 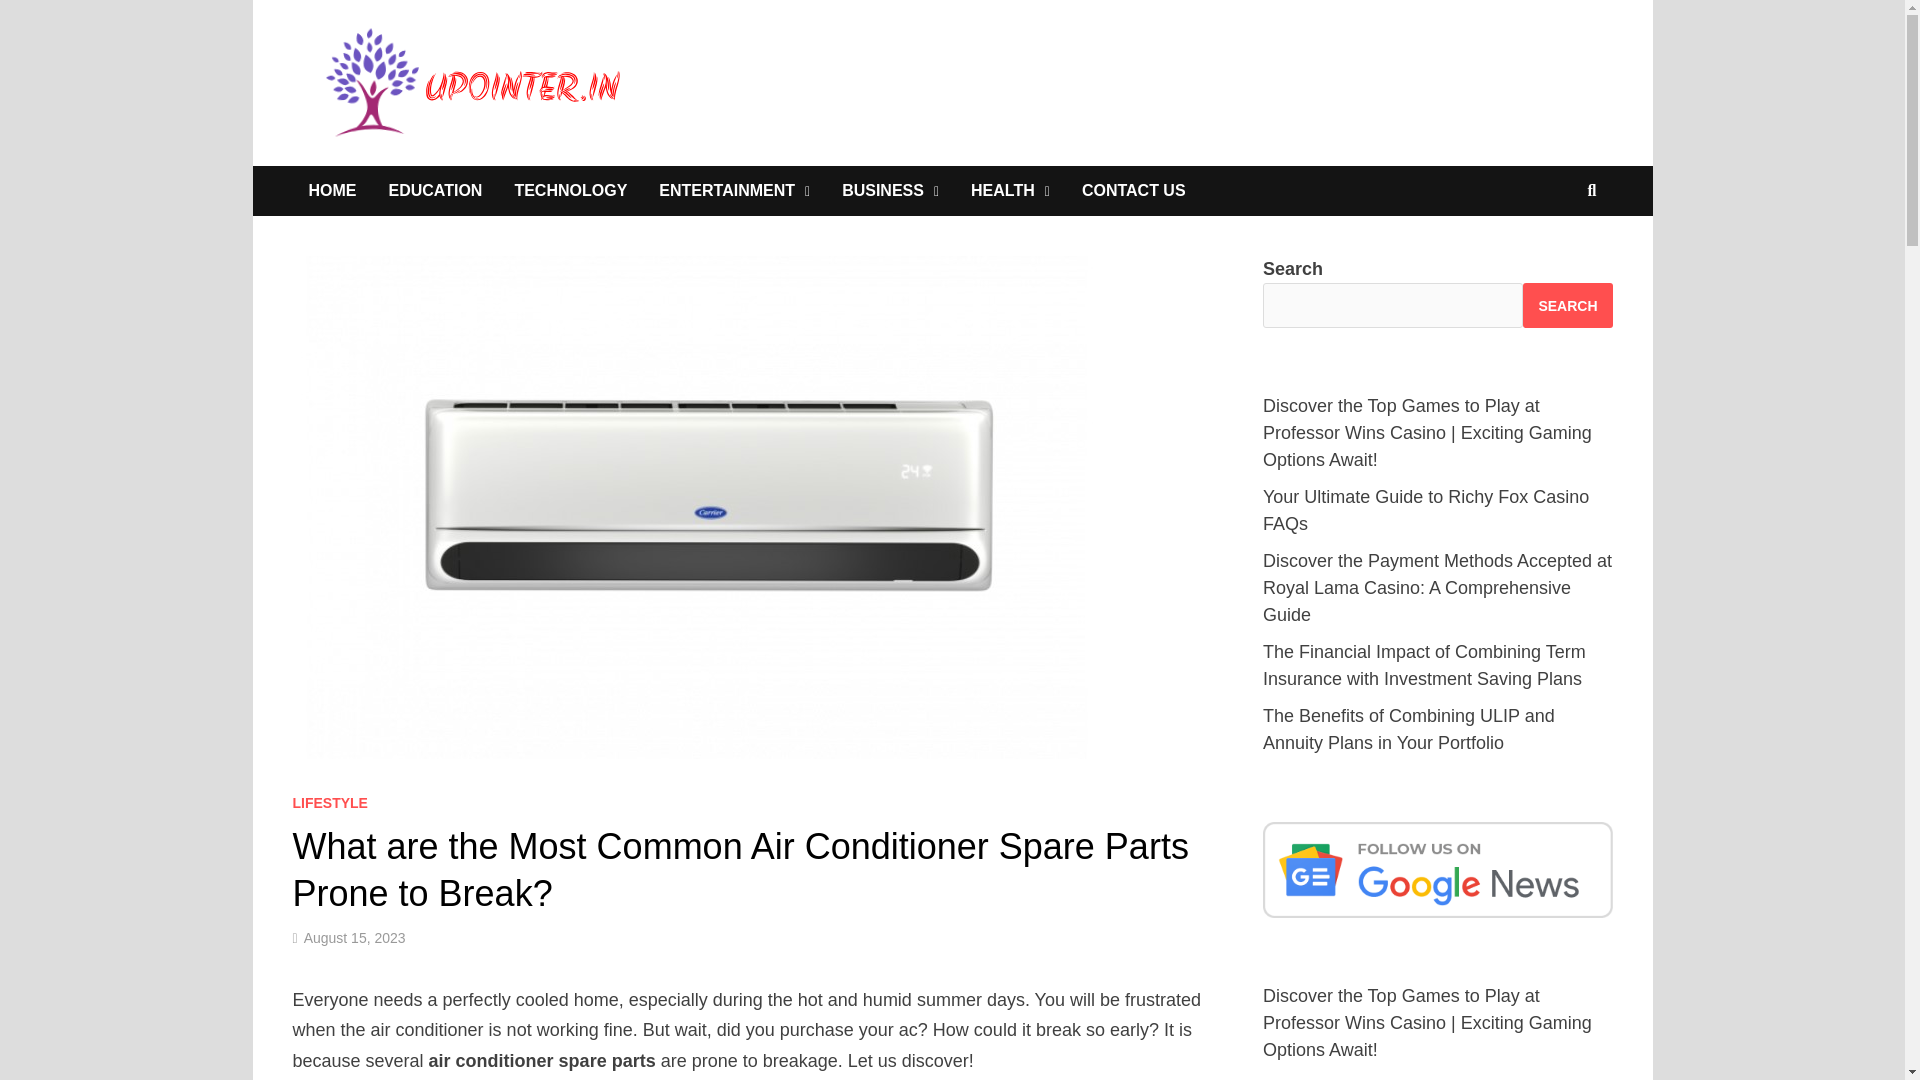 What do you see at coordinates (890, 191) in the screenshot?
I see `BUSINESS` at bounding box center [890, 191].